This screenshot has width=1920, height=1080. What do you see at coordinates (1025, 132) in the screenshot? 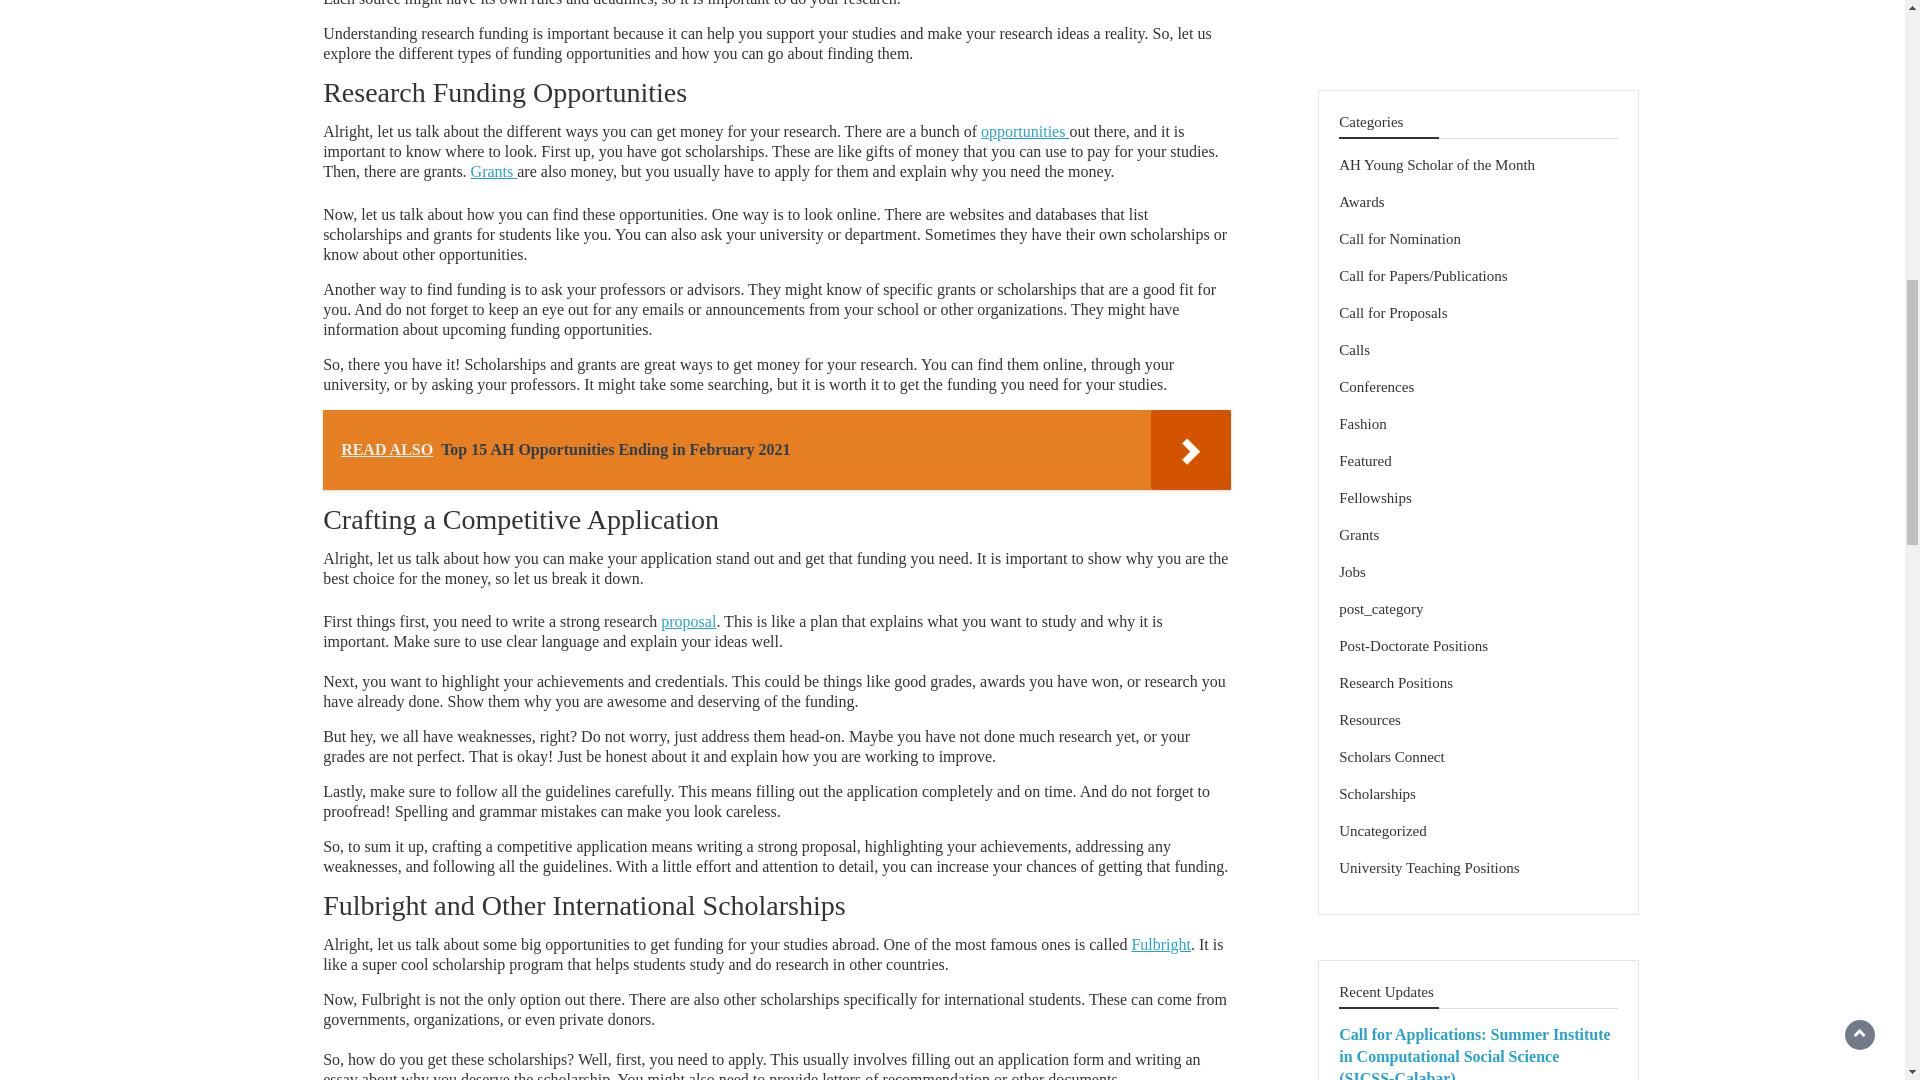
I see `opportunities` at bounding box center [1025, 132].